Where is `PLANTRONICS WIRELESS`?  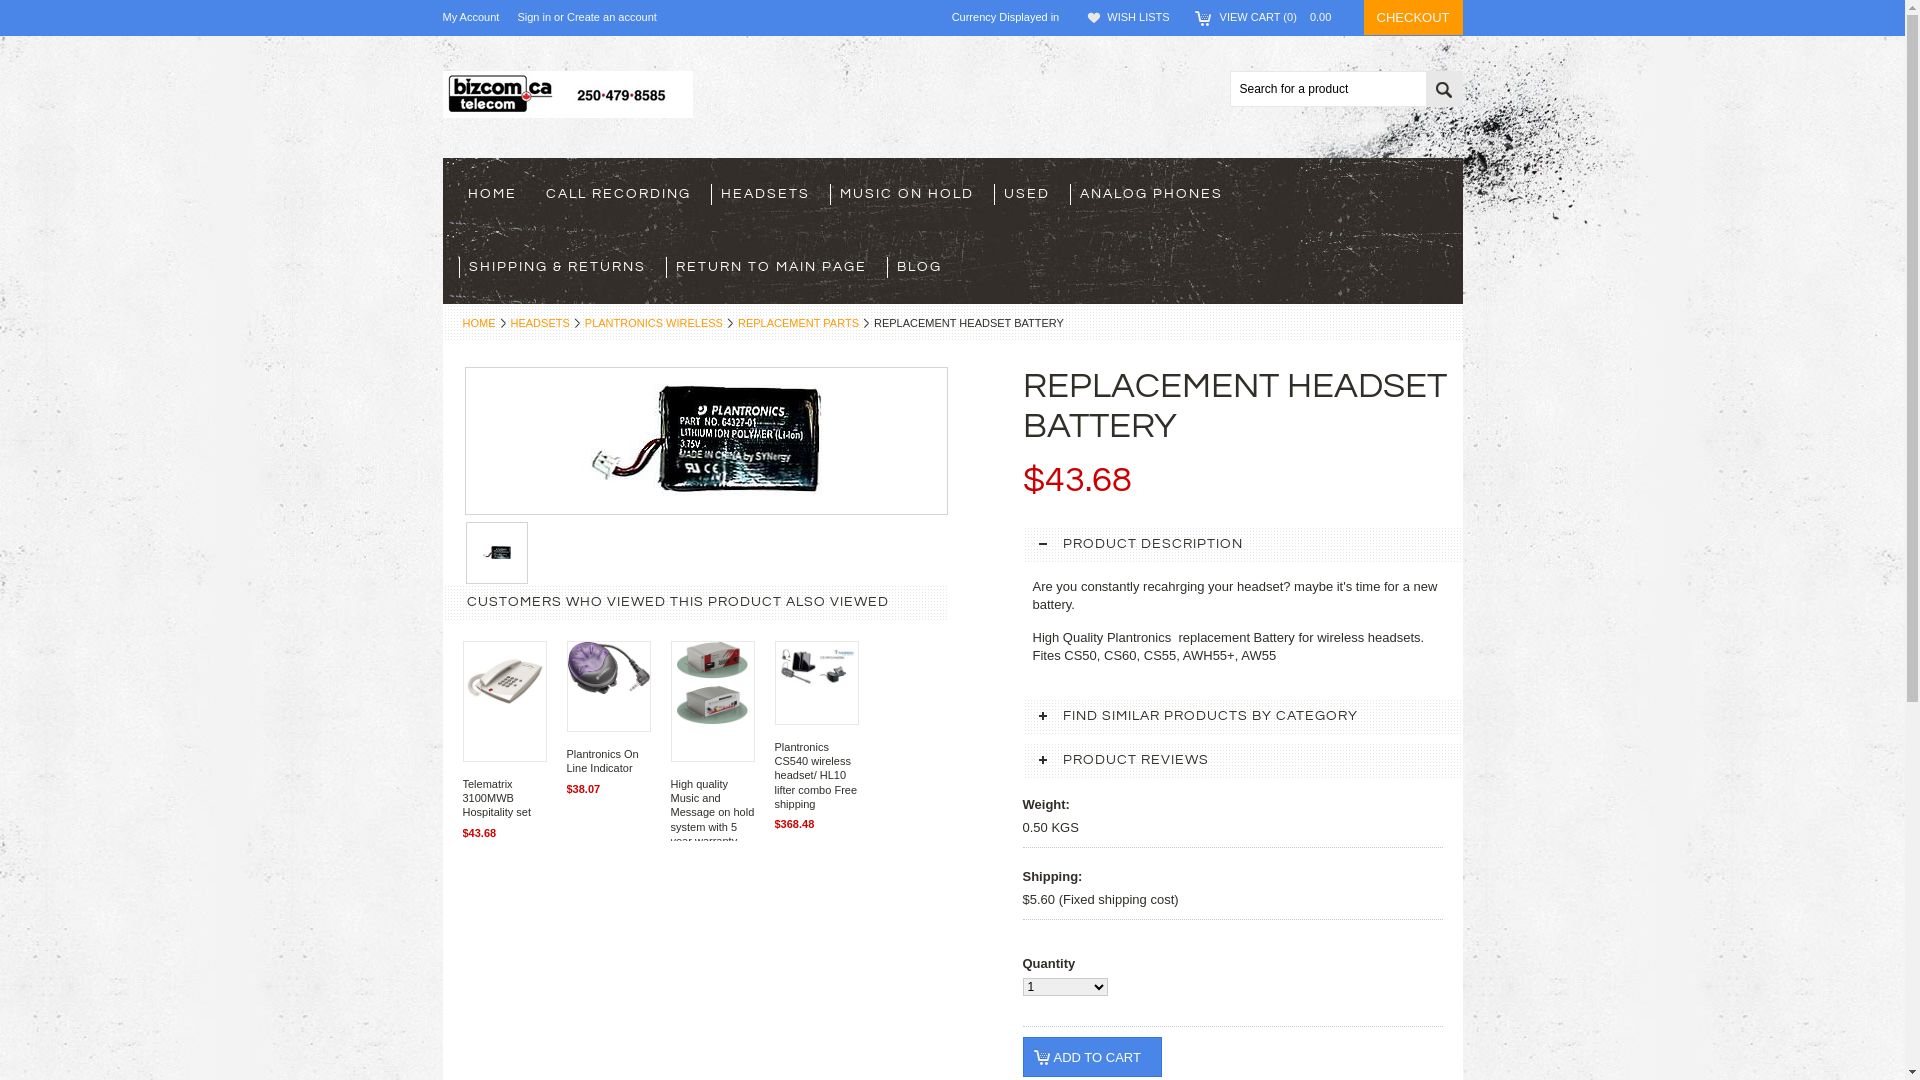
PLANTRONICS WIRELESS is located at coordinates (659, 323).